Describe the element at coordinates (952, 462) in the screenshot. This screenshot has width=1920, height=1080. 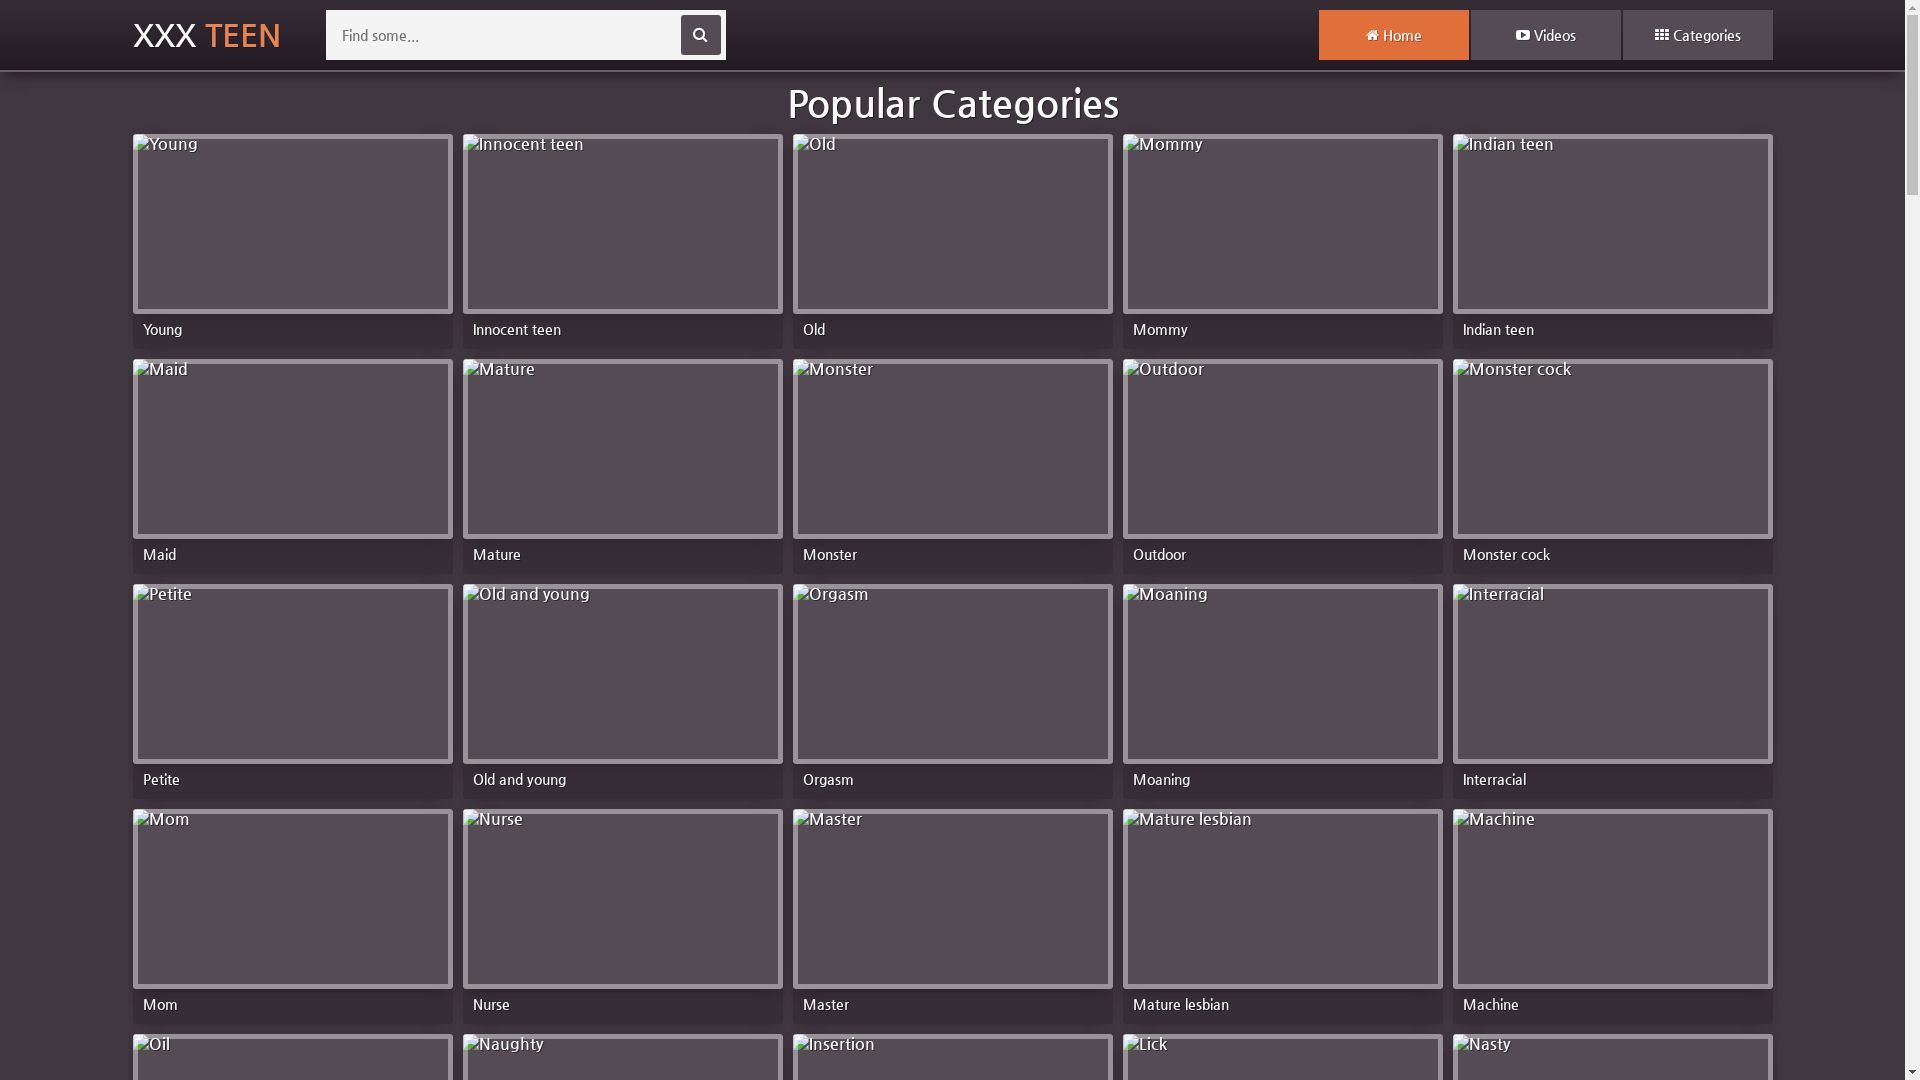
I see `Monster` at that location.